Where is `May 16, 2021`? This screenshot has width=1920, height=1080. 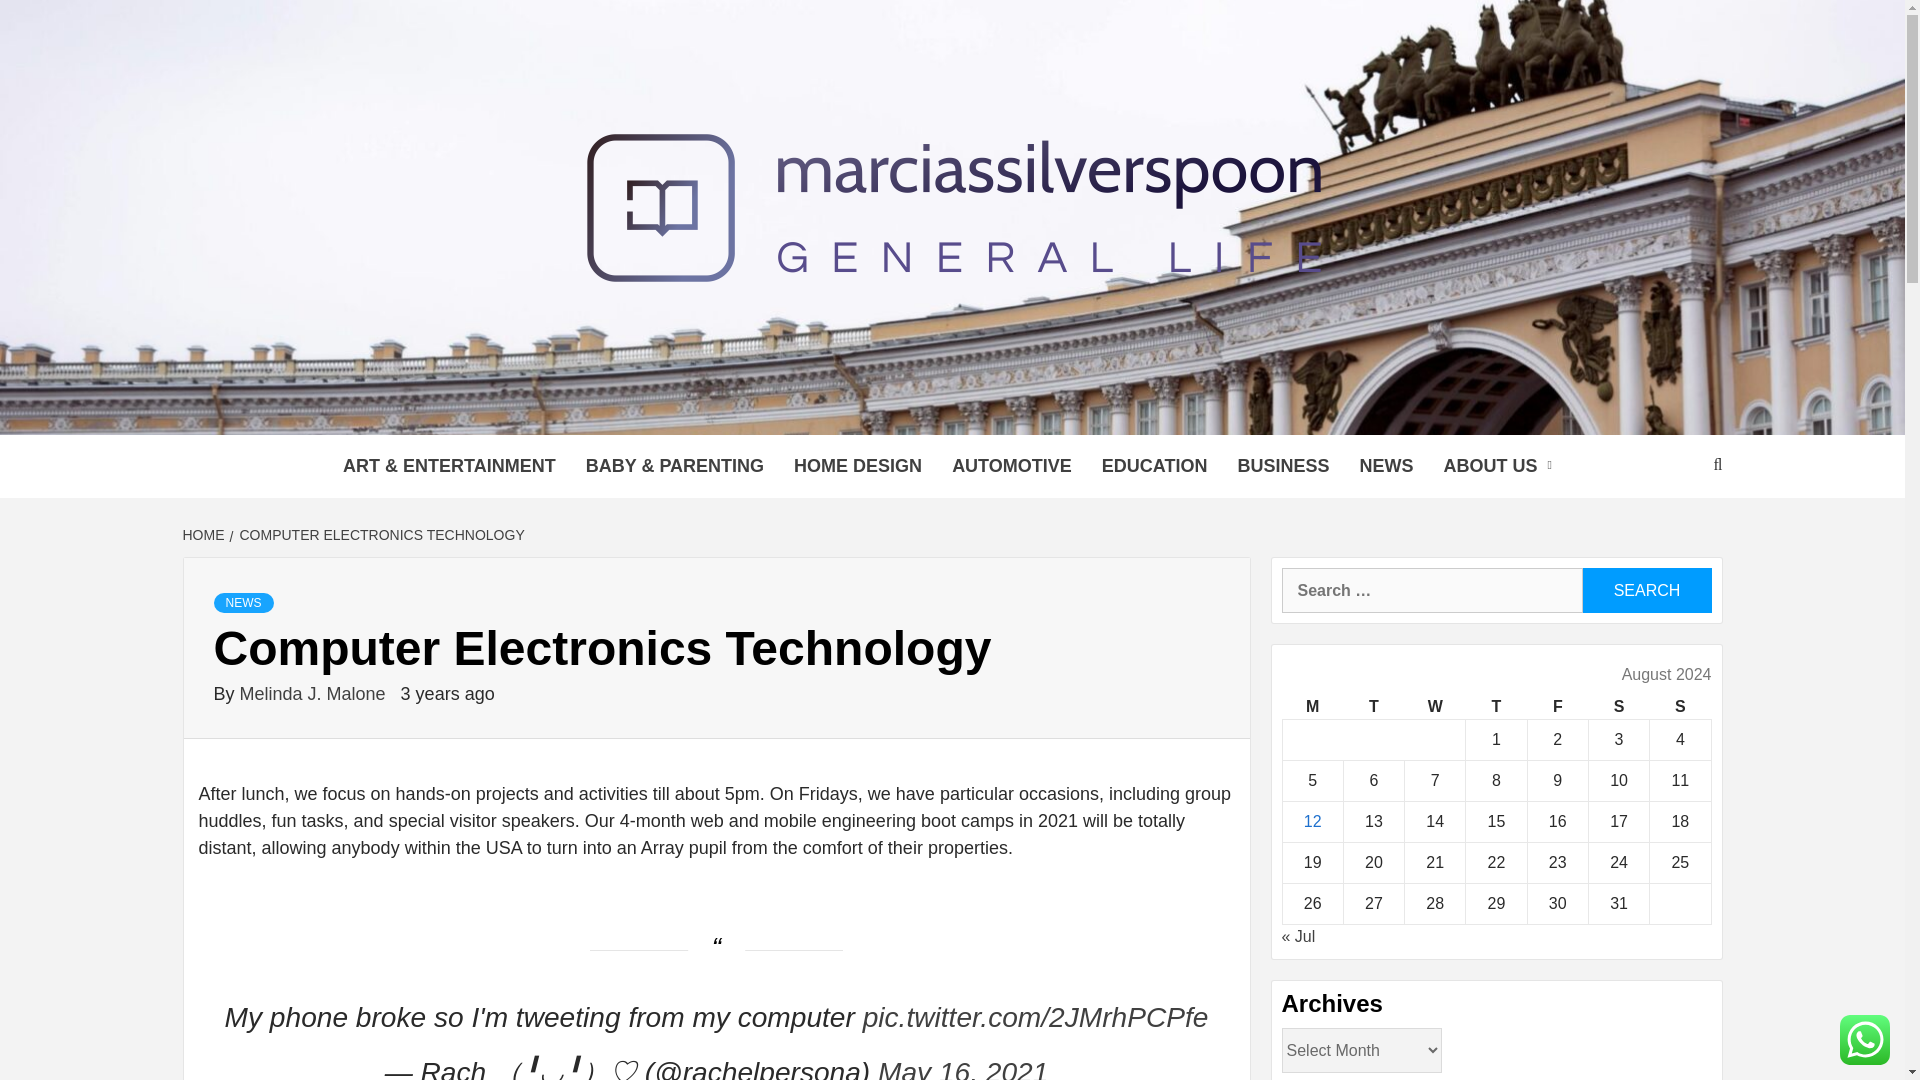 May 16, 2021 is located at coordinates (962, 1068).